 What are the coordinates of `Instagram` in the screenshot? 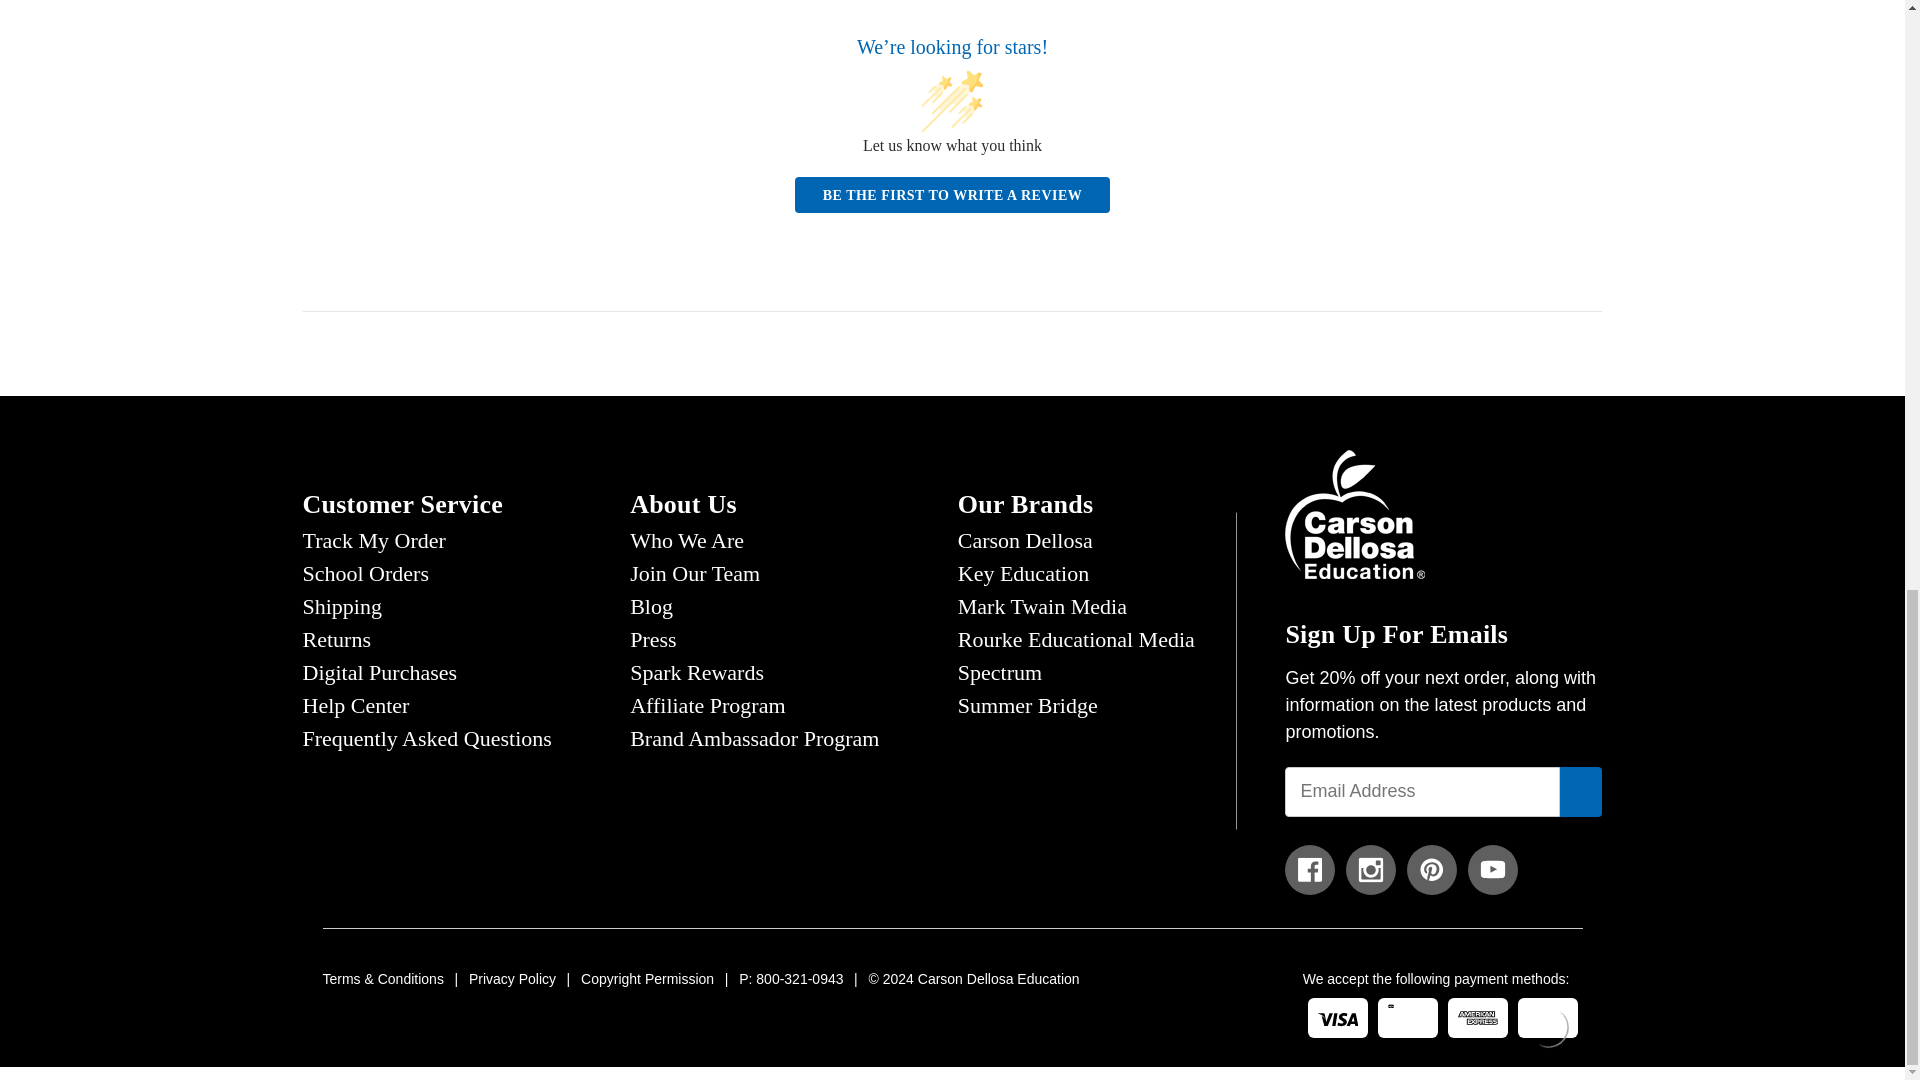 It's located at (1370, 870).